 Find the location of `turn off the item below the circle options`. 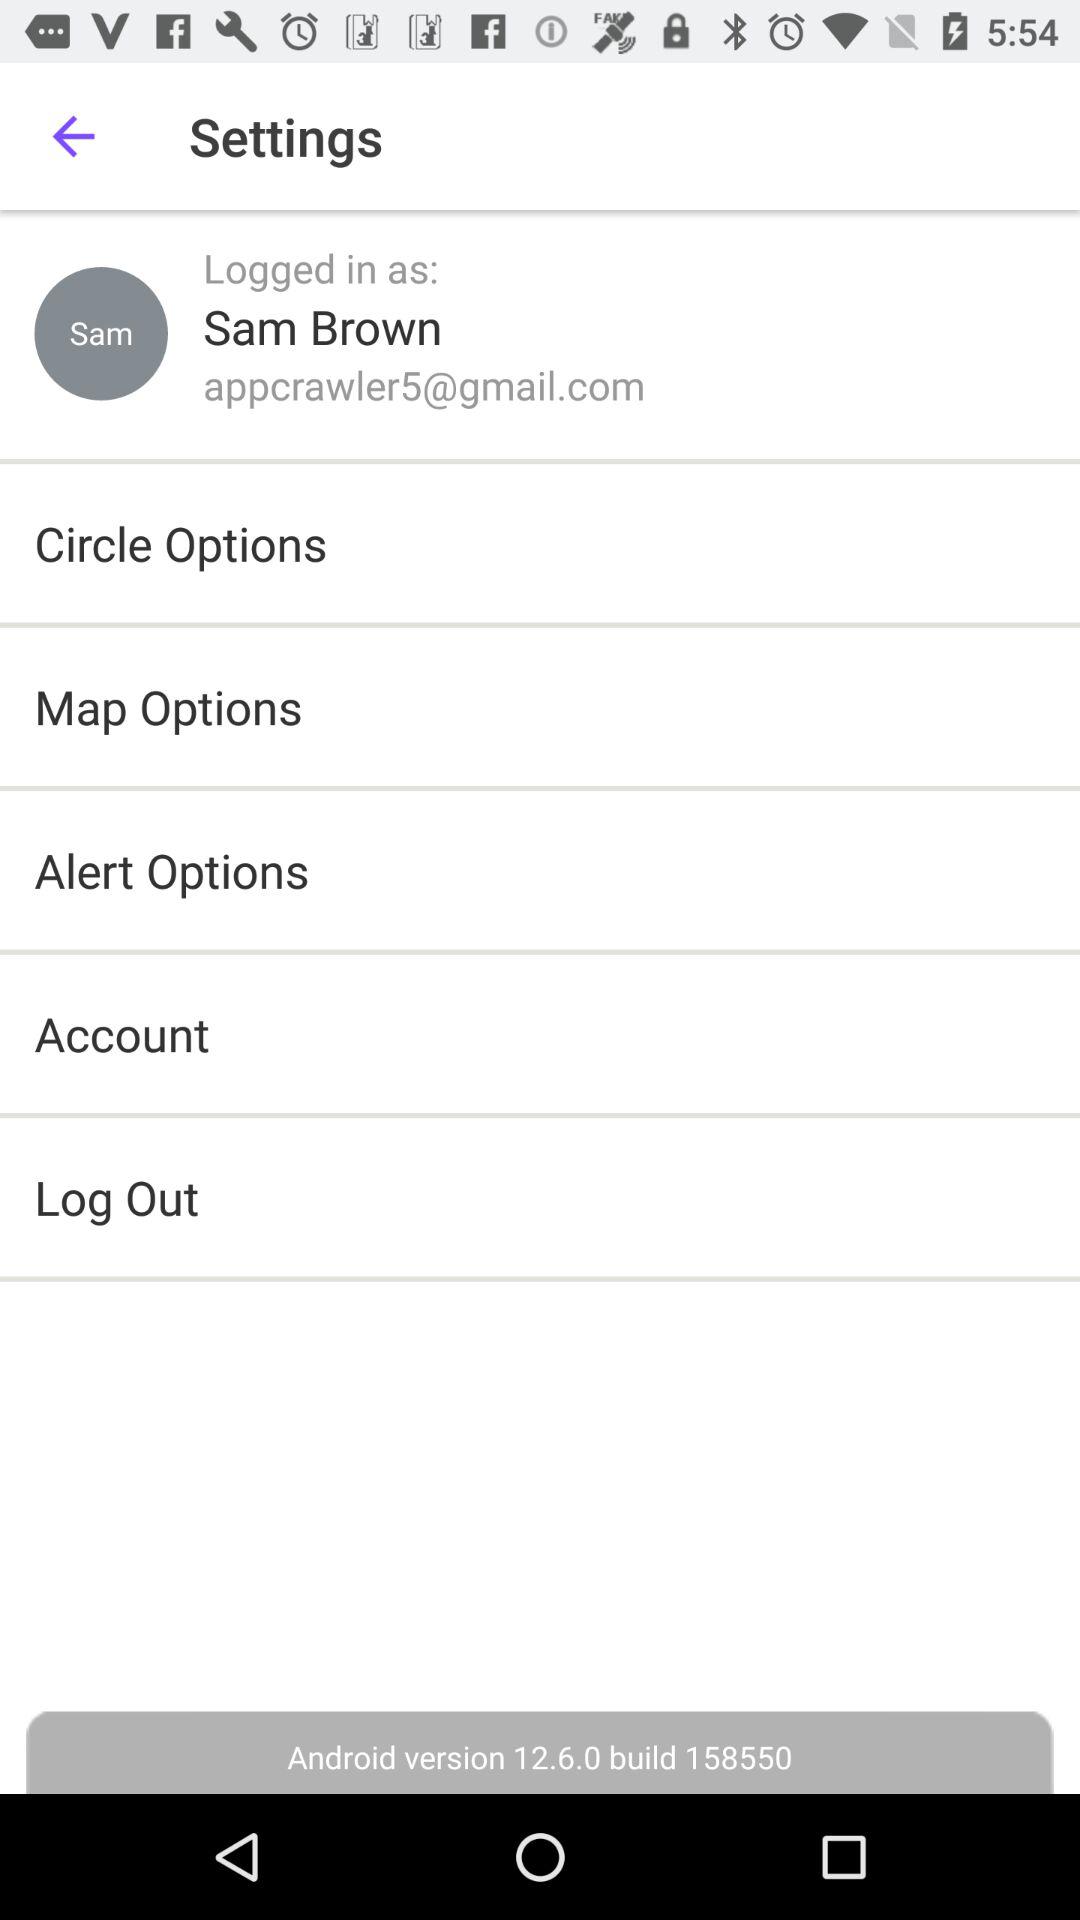

turn off the item below the circle options is located at coordinates (168, 706).